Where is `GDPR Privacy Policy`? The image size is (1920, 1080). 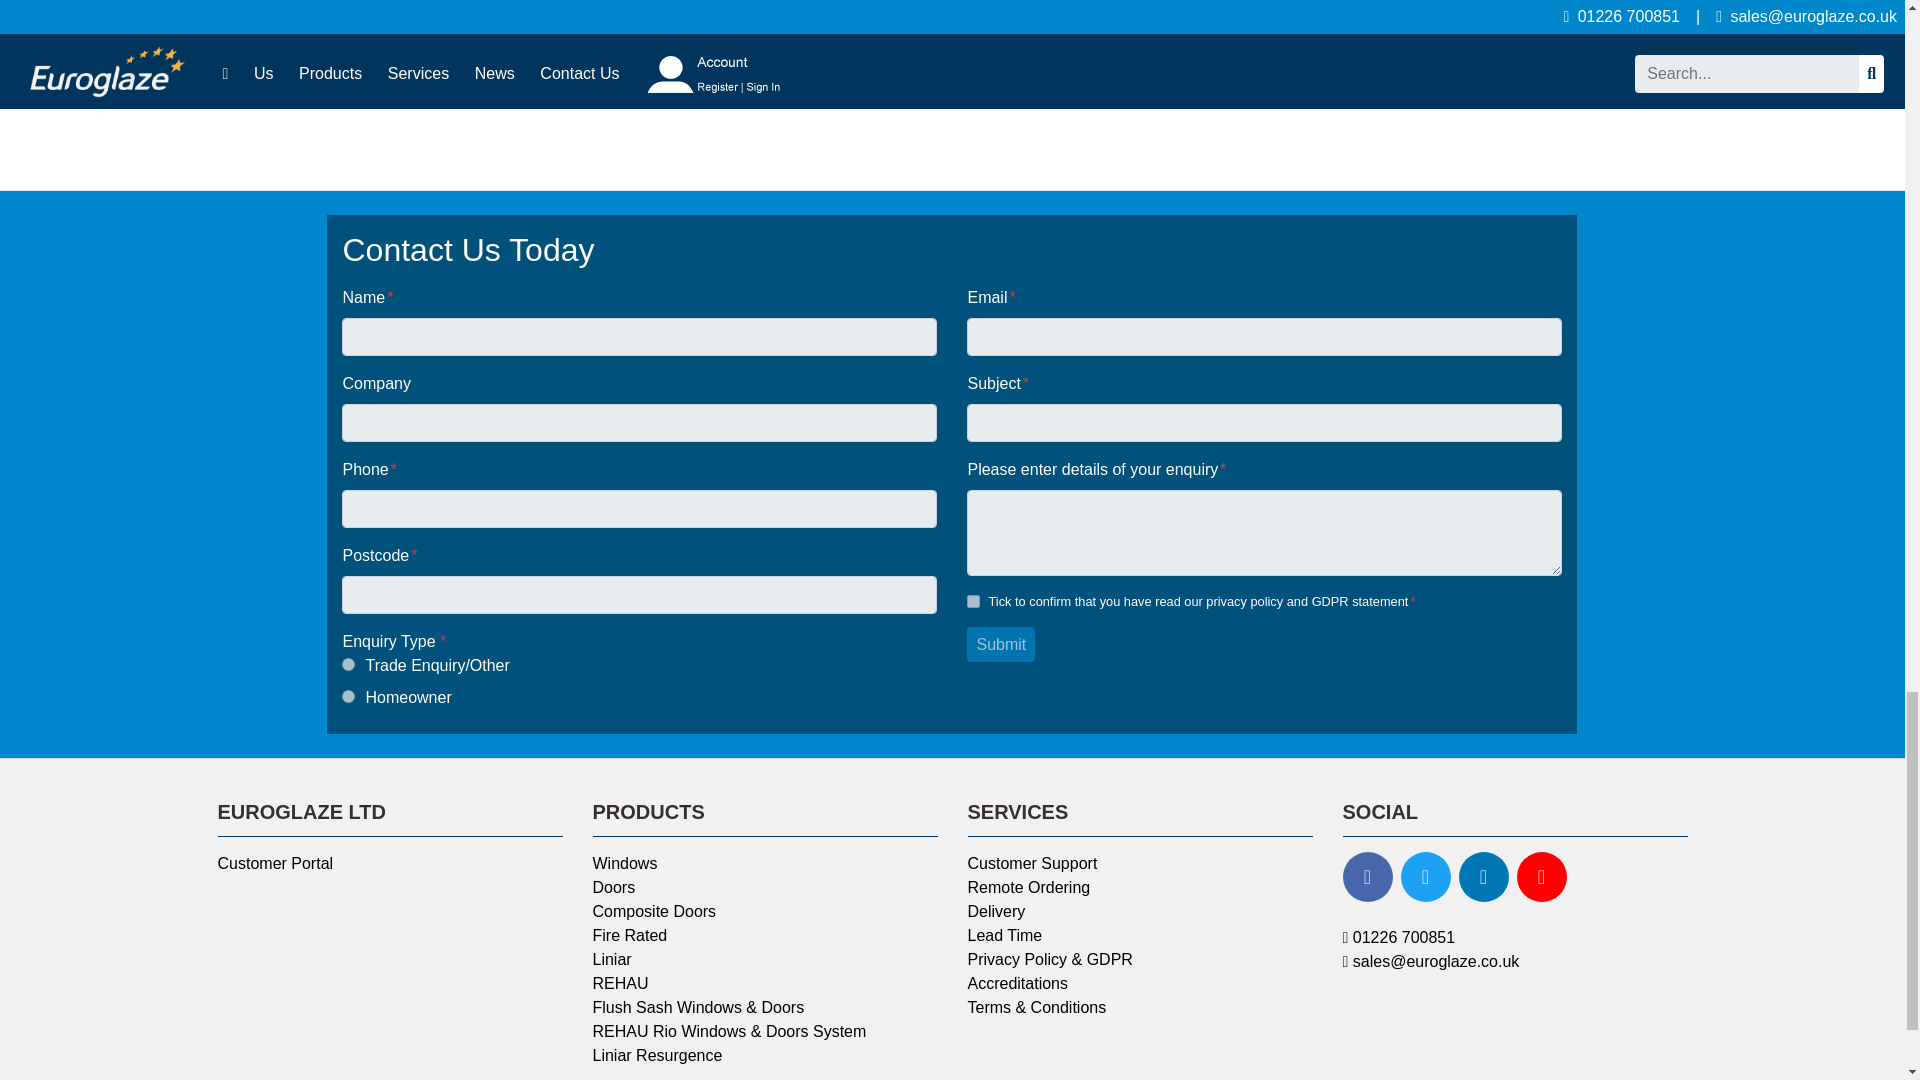
GDPR Privacy Policy is located at coordinates (1306, 602).